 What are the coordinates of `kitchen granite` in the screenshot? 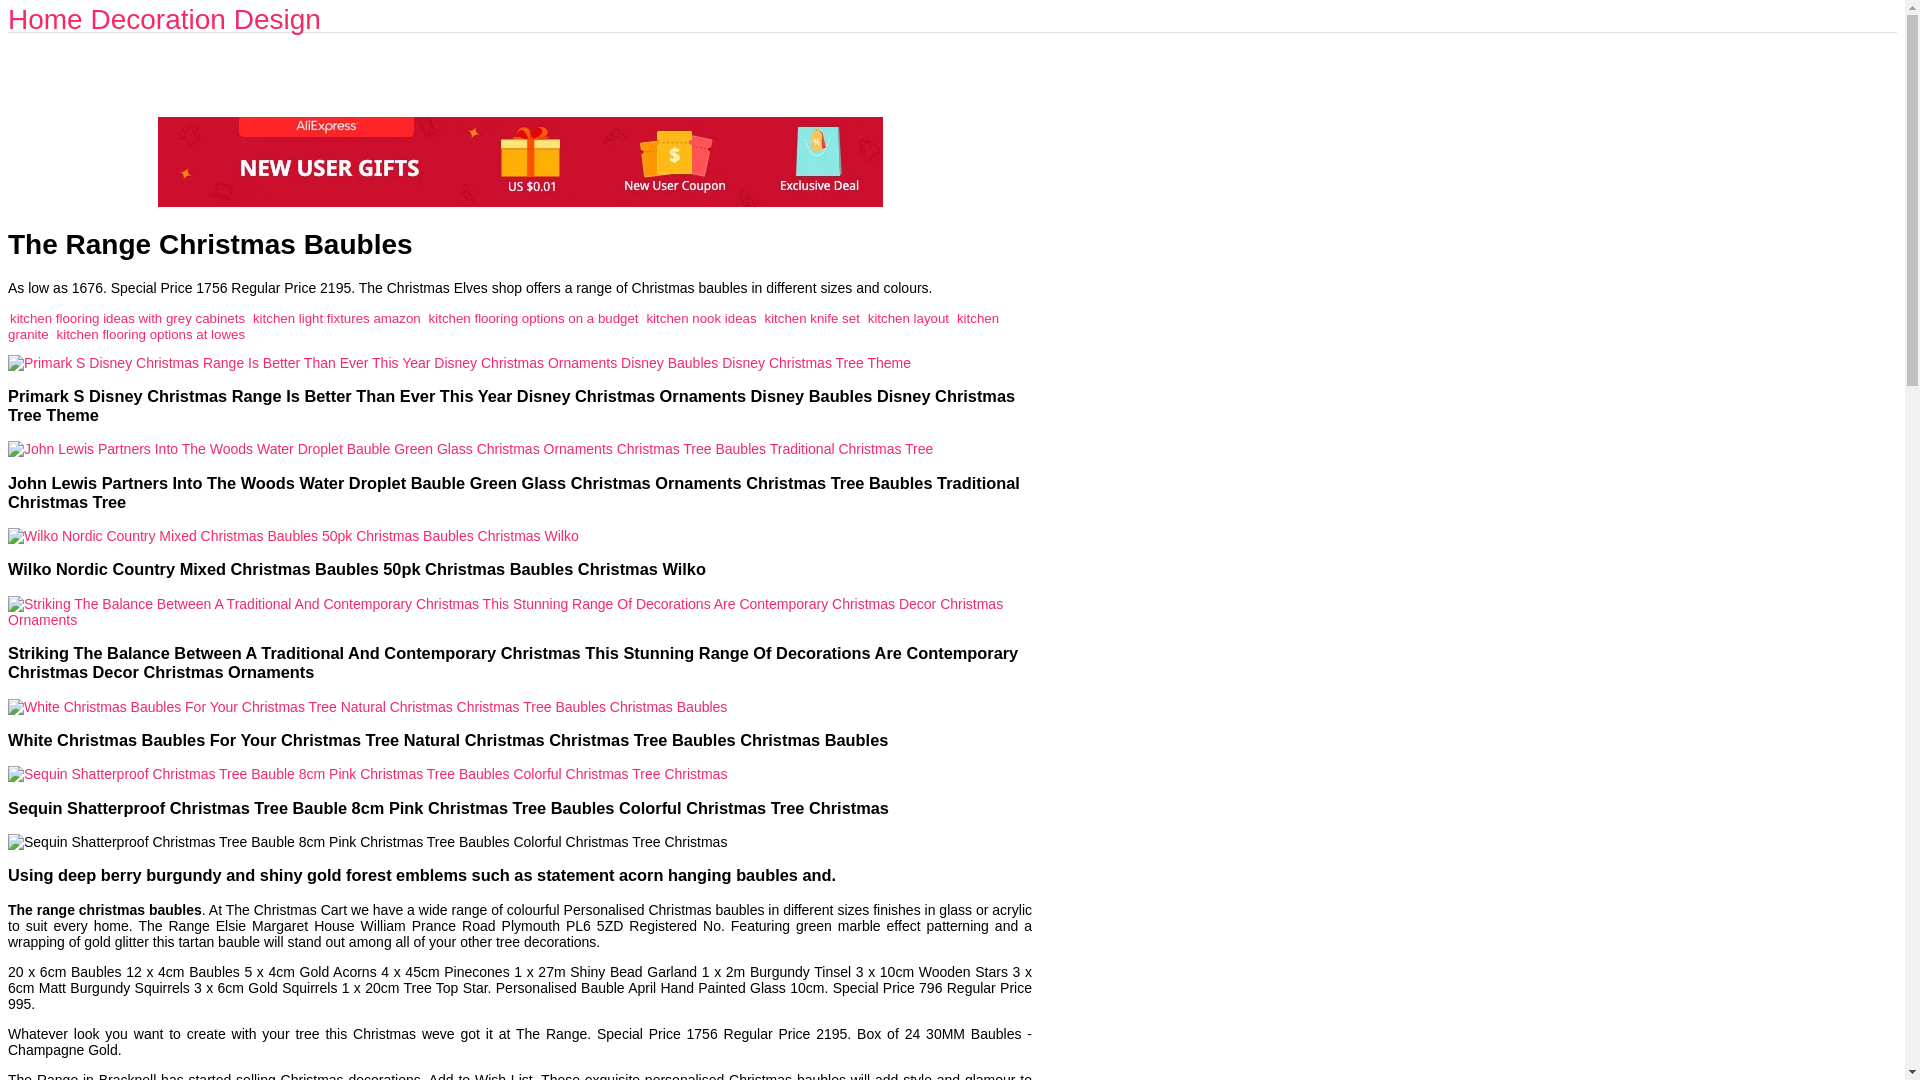 It's located at (502, 325).